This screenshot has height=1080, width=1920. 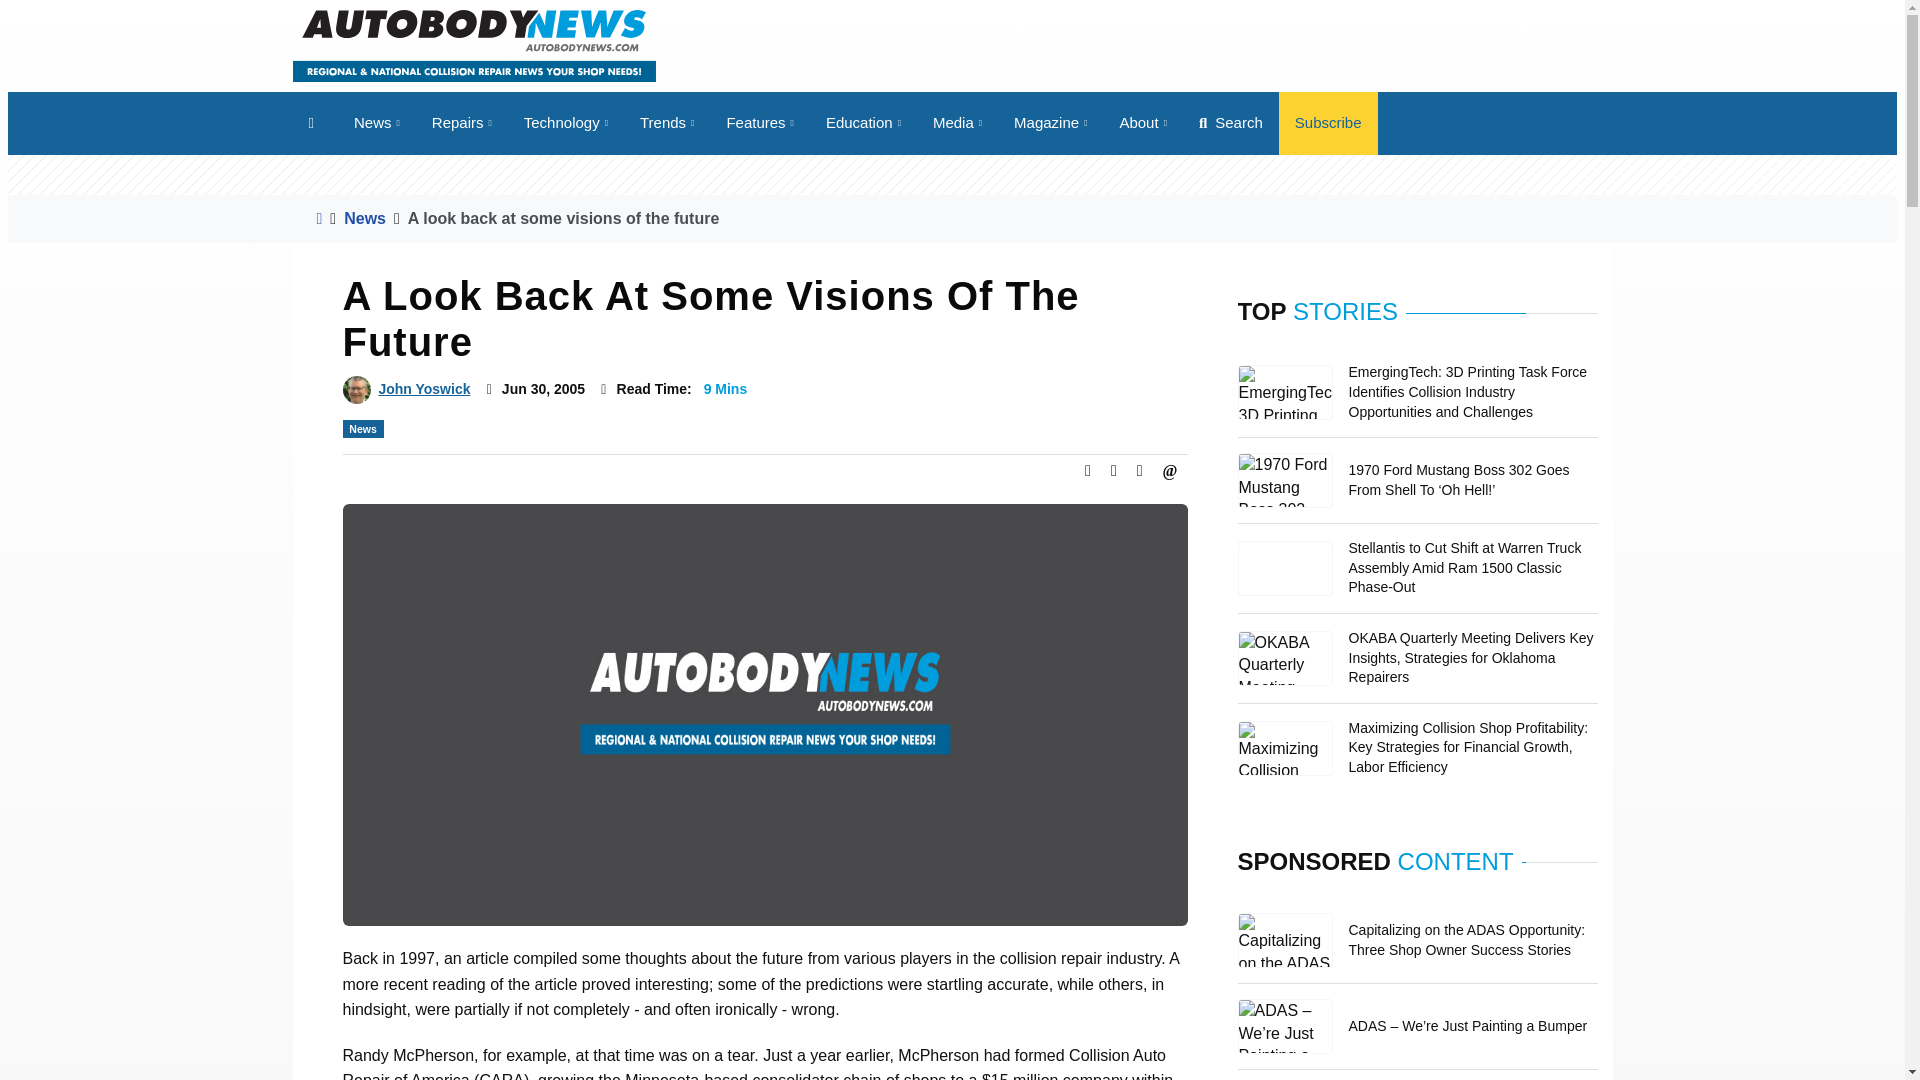 I want to click on Features, so click(x=760, y=123).